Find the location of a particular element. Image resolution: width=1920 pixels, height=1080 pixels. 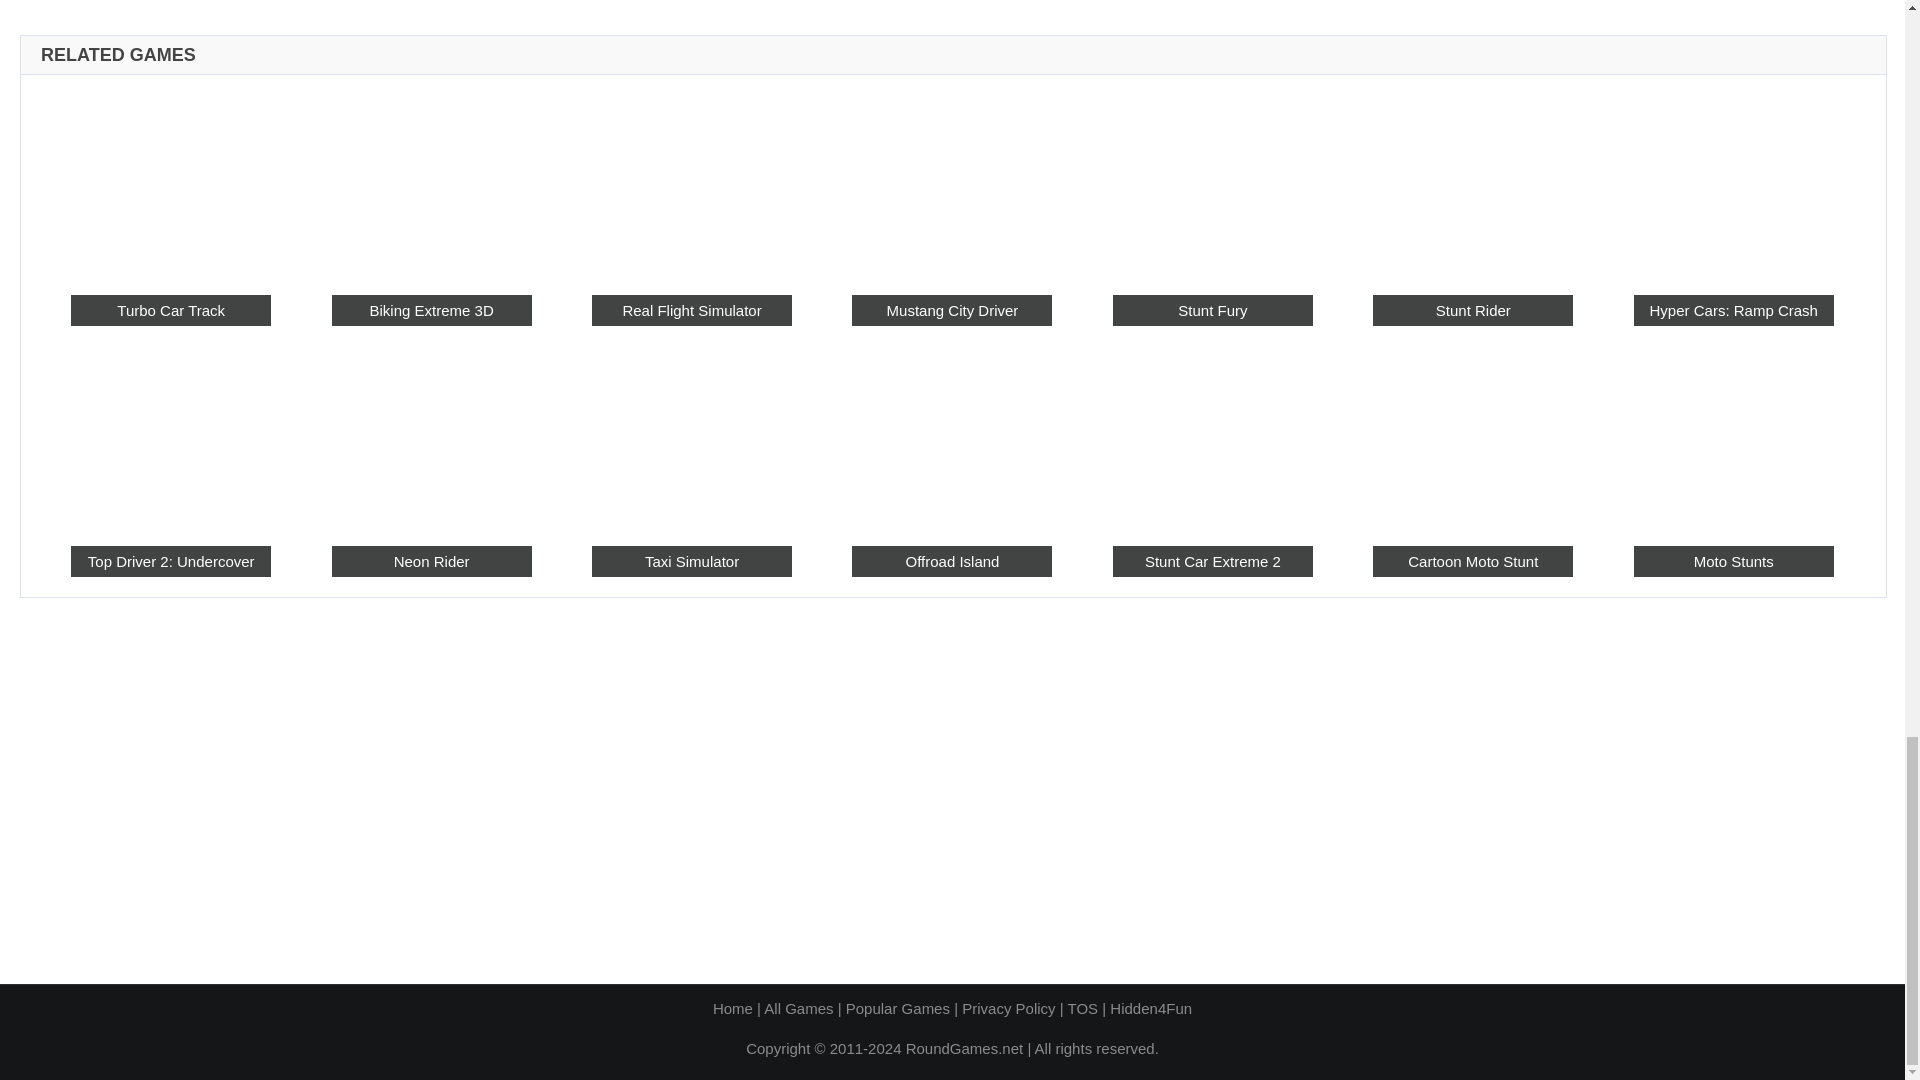

Stunt Rider is located at coordinates (1472, 183).